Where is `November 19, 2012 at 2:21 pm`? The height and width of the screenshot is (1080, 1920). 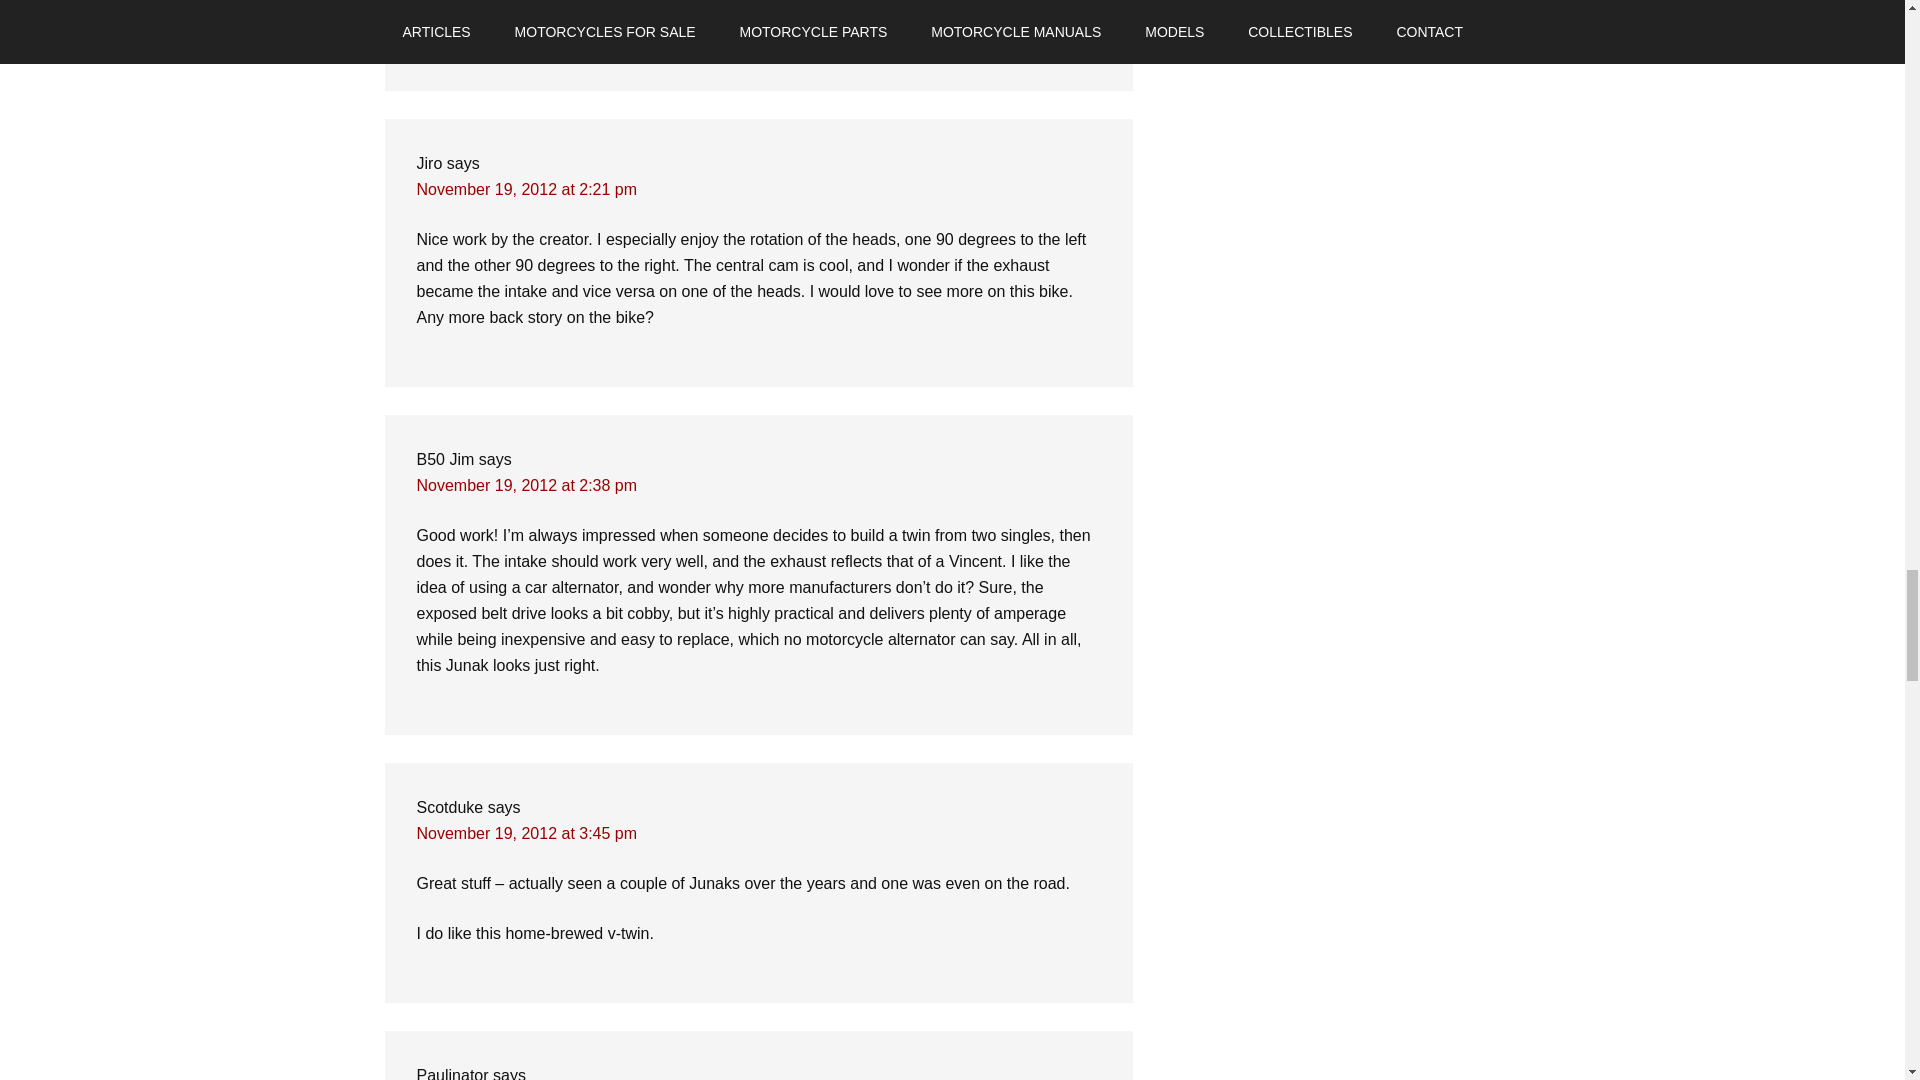 November 19, 2012 at 2:21 pm is located at coordinates (526, 189).